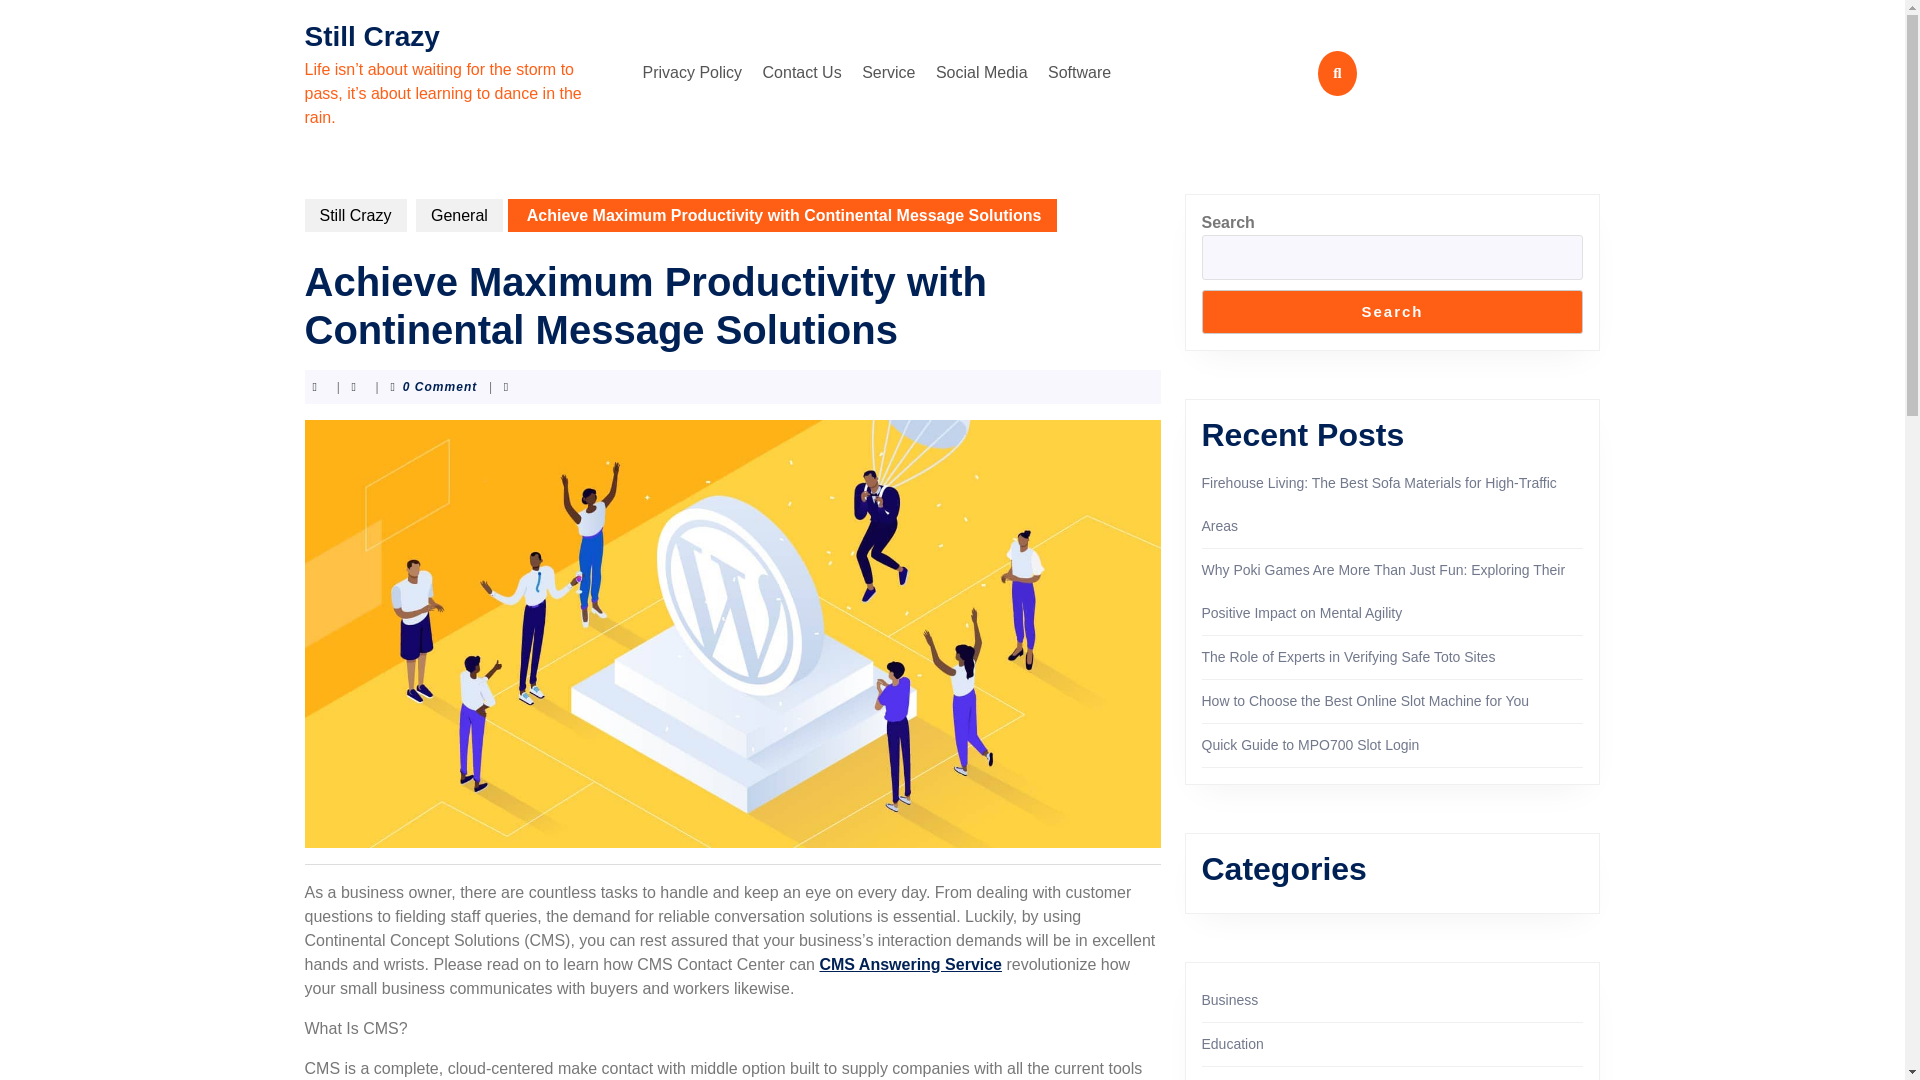 Image resolution: width=1920 pixels, height=1080 pixels. I want to click on Quick Guide to MPO700 Slot Login, so click(1310, 744).